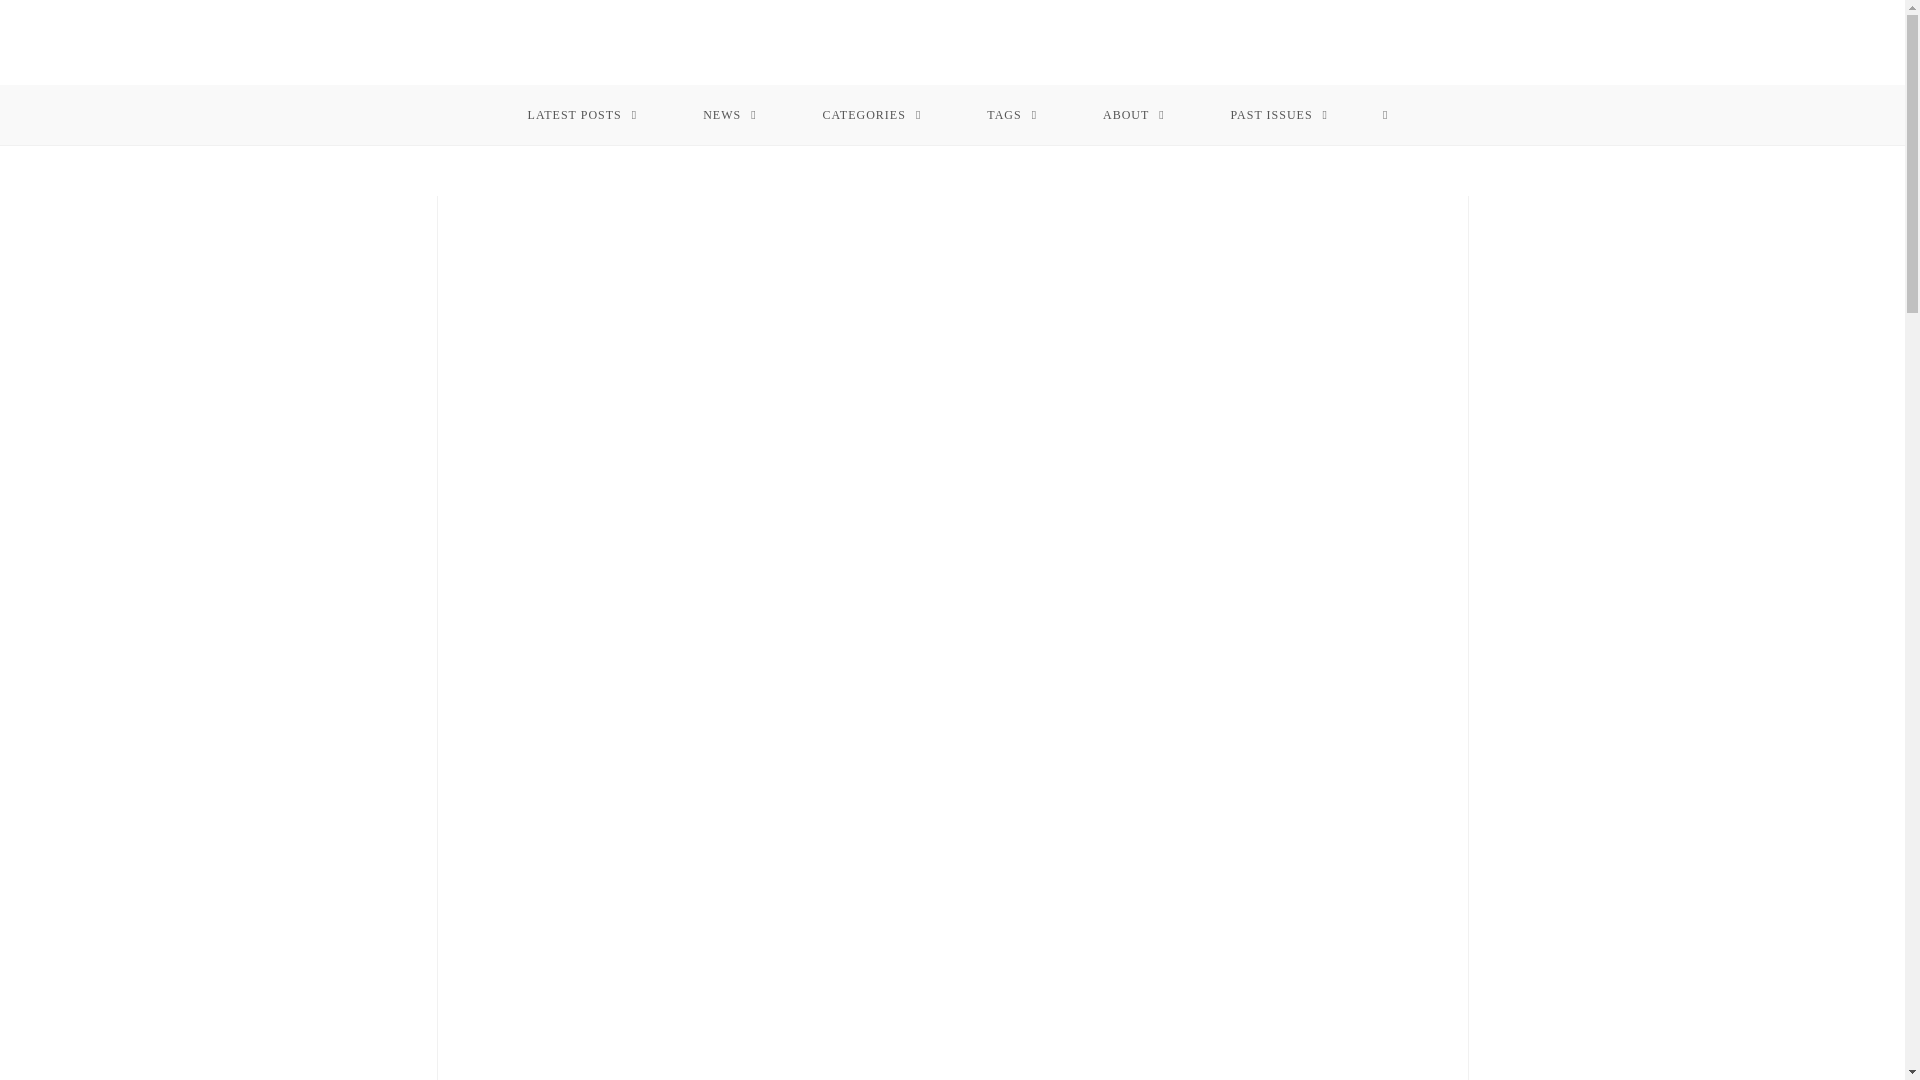  I want to click on NEWS, so click(730, 114).